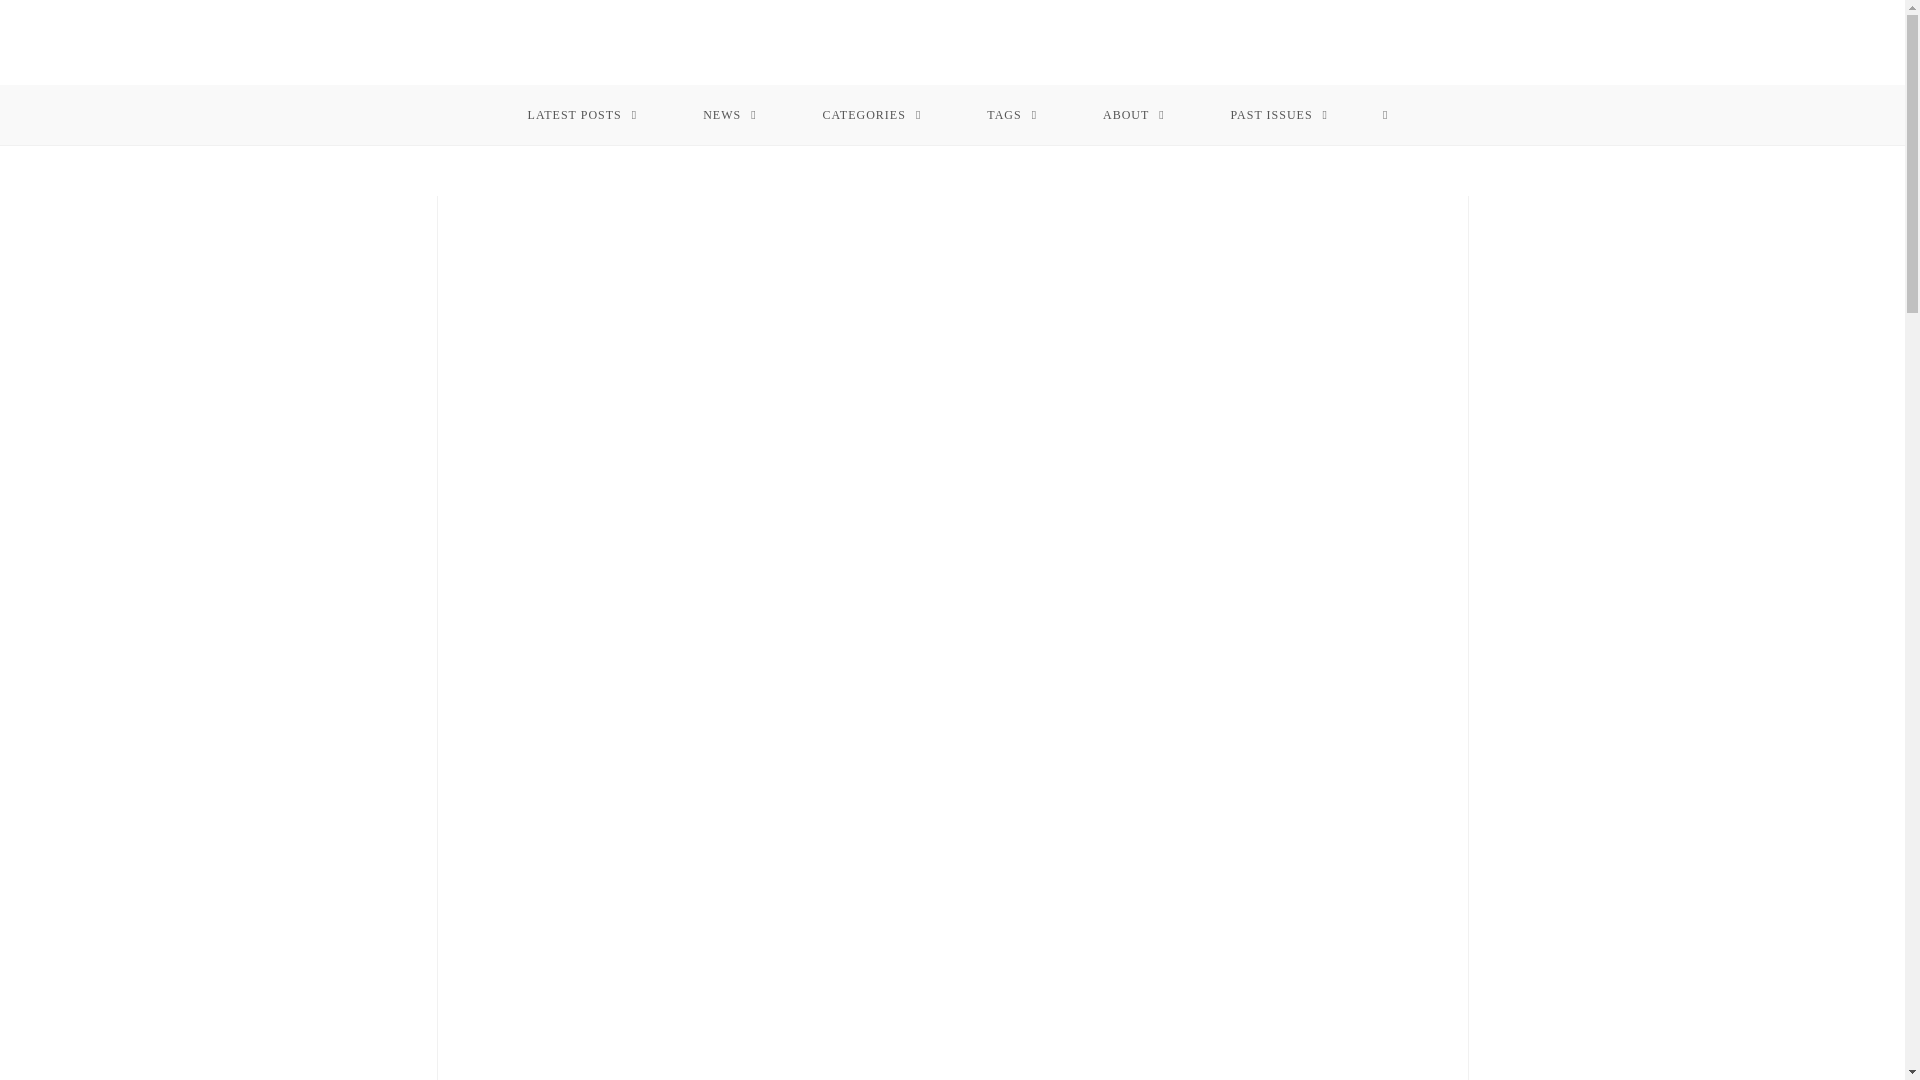  I want to click on NEWS, so click(730, 114).